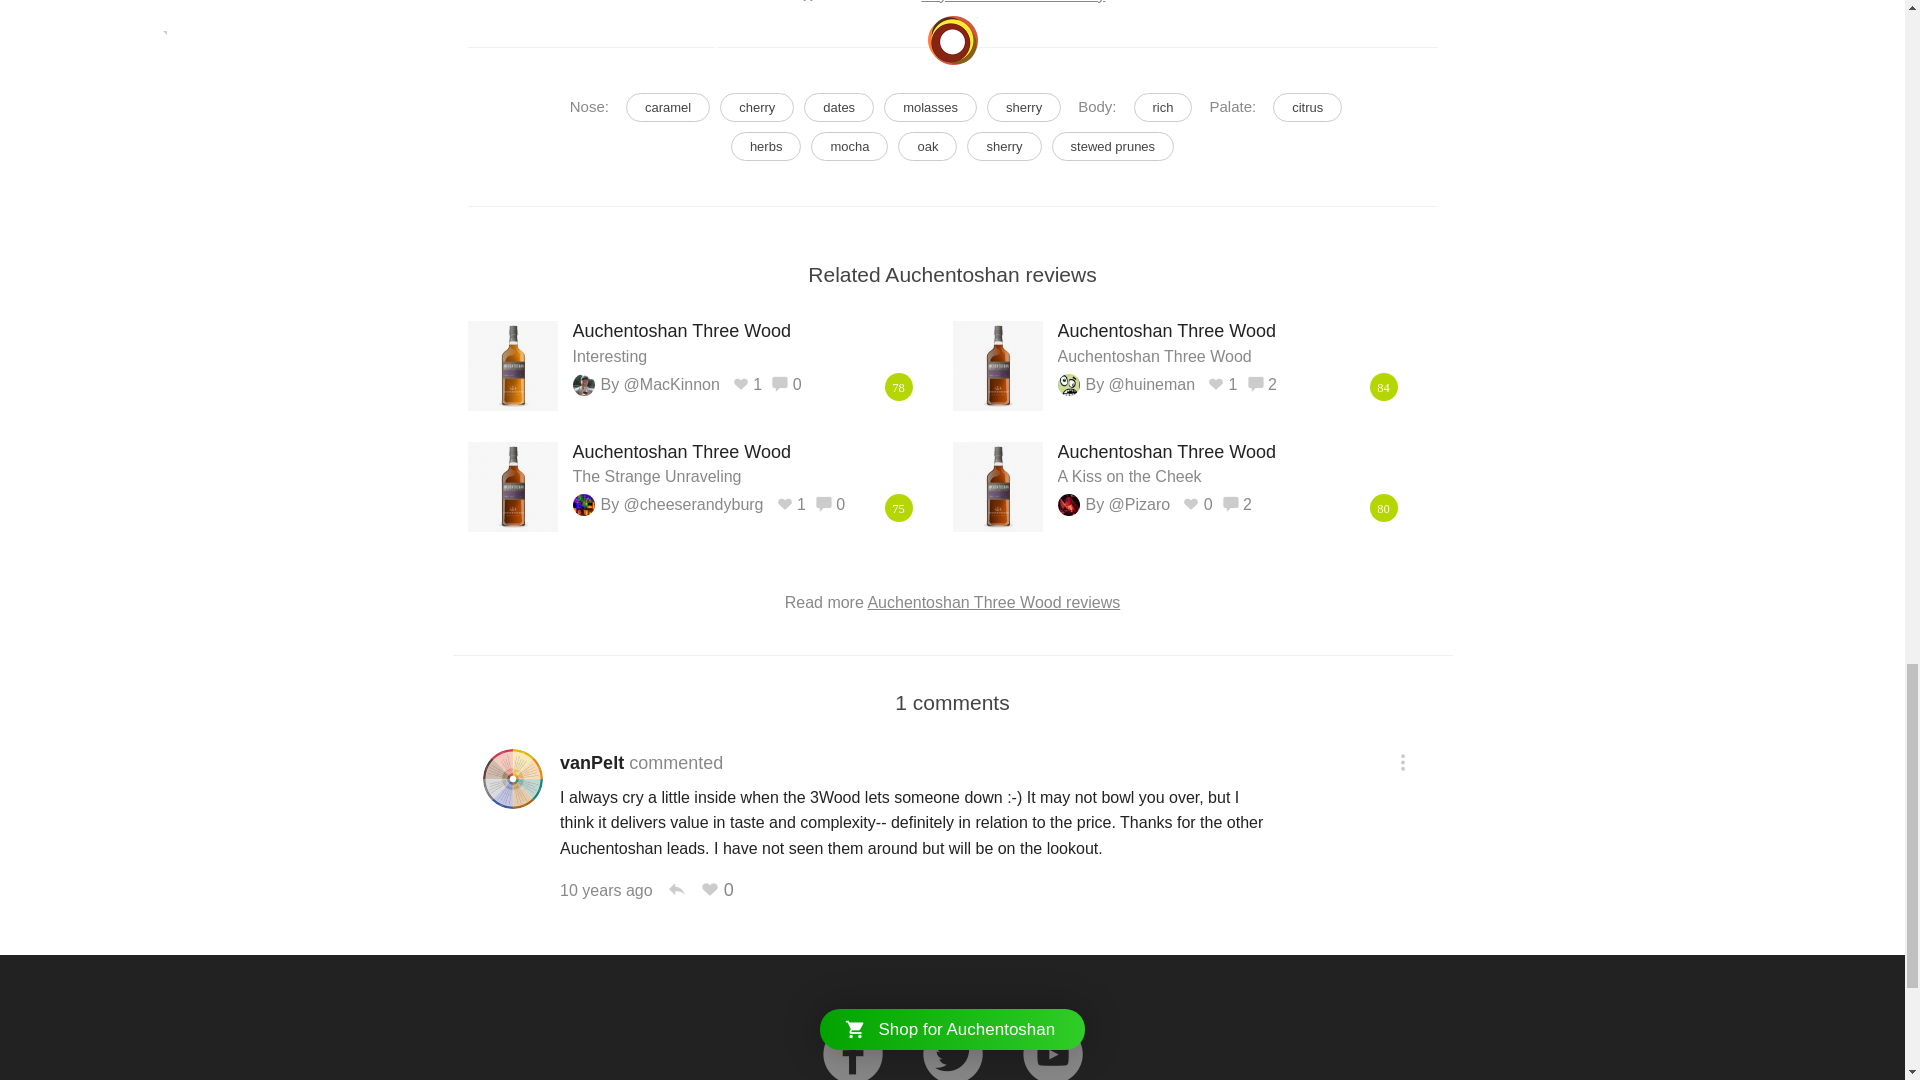 Image resolution: width=1920 pixels, height=1080 pixels. Describe the element at coordinates (838, 107) in the screenshot. I see `mocha` at that location.